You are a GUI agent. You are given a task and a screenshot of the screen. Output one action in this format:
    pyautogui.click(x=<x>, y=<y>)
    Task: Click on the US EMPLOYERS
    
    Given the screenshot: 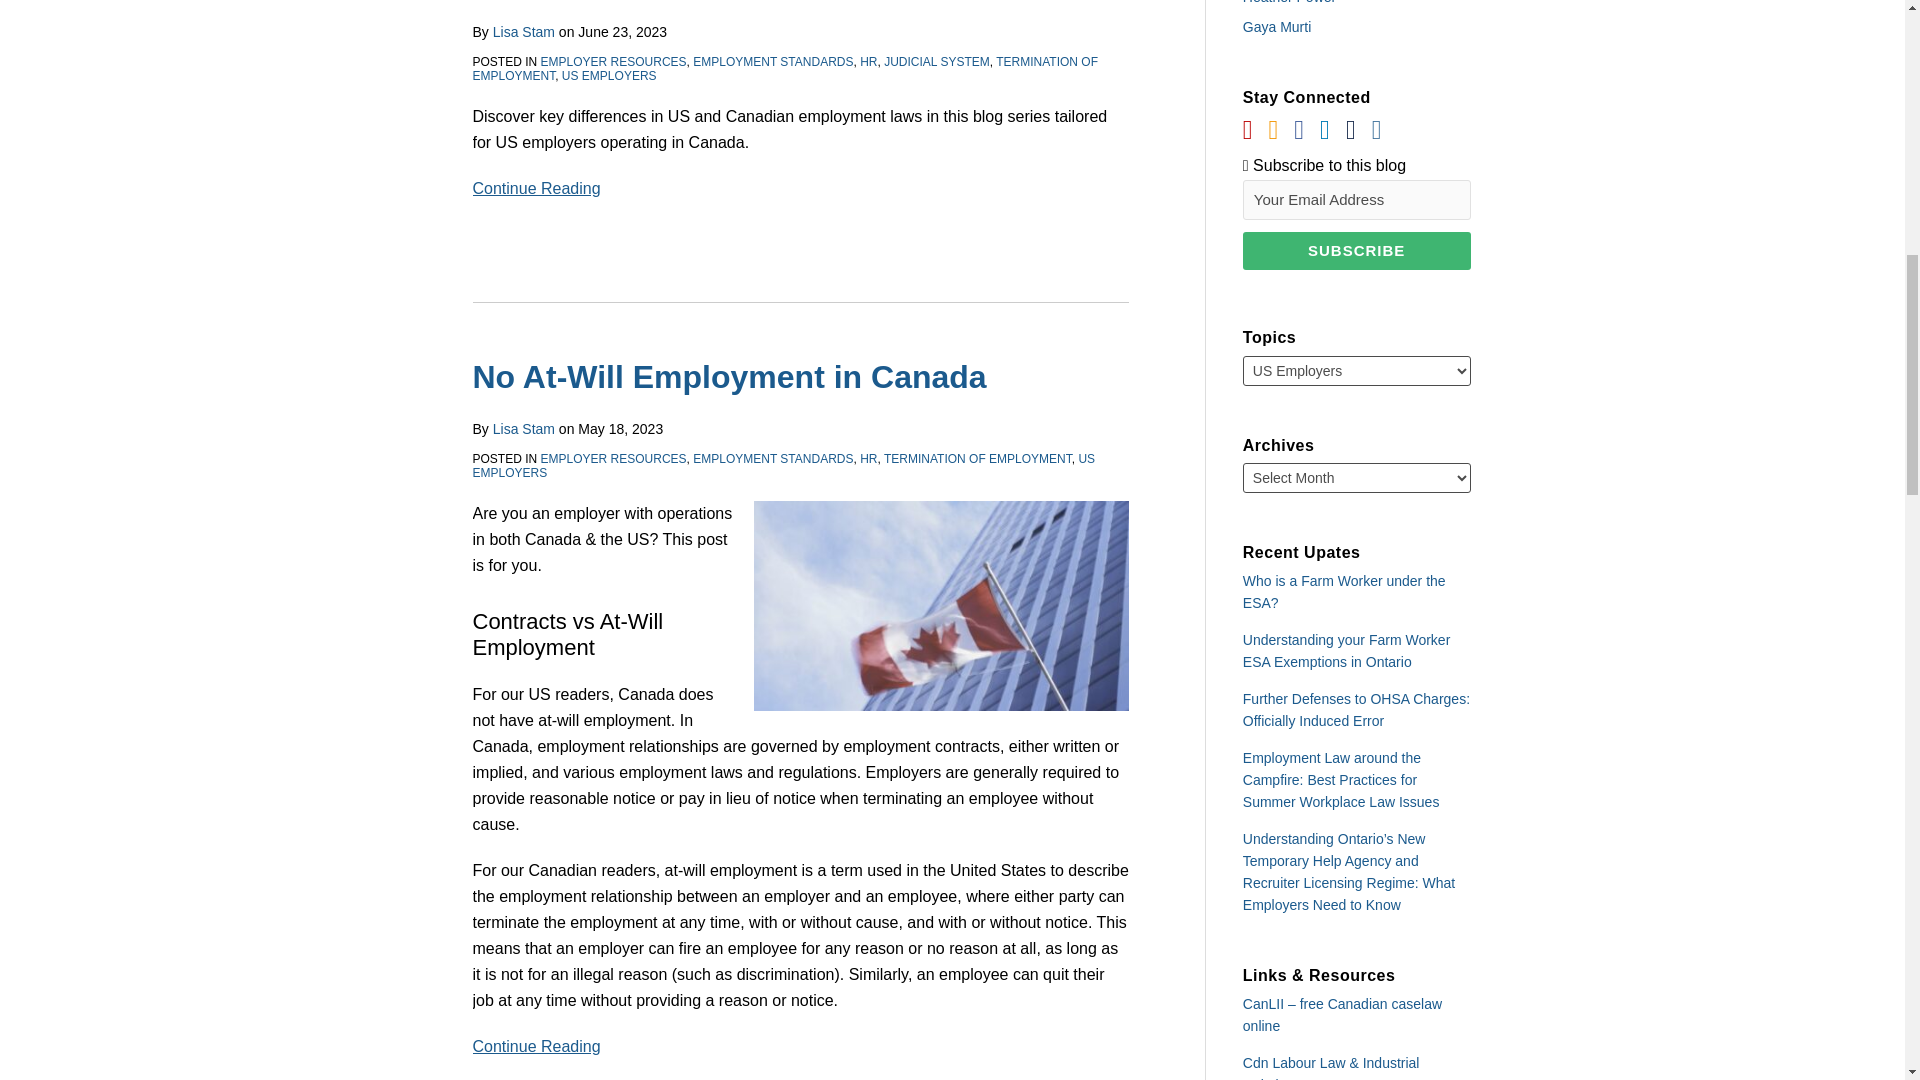 What is the action you would take?
    pyautogui.click(x=609, y=76)
    